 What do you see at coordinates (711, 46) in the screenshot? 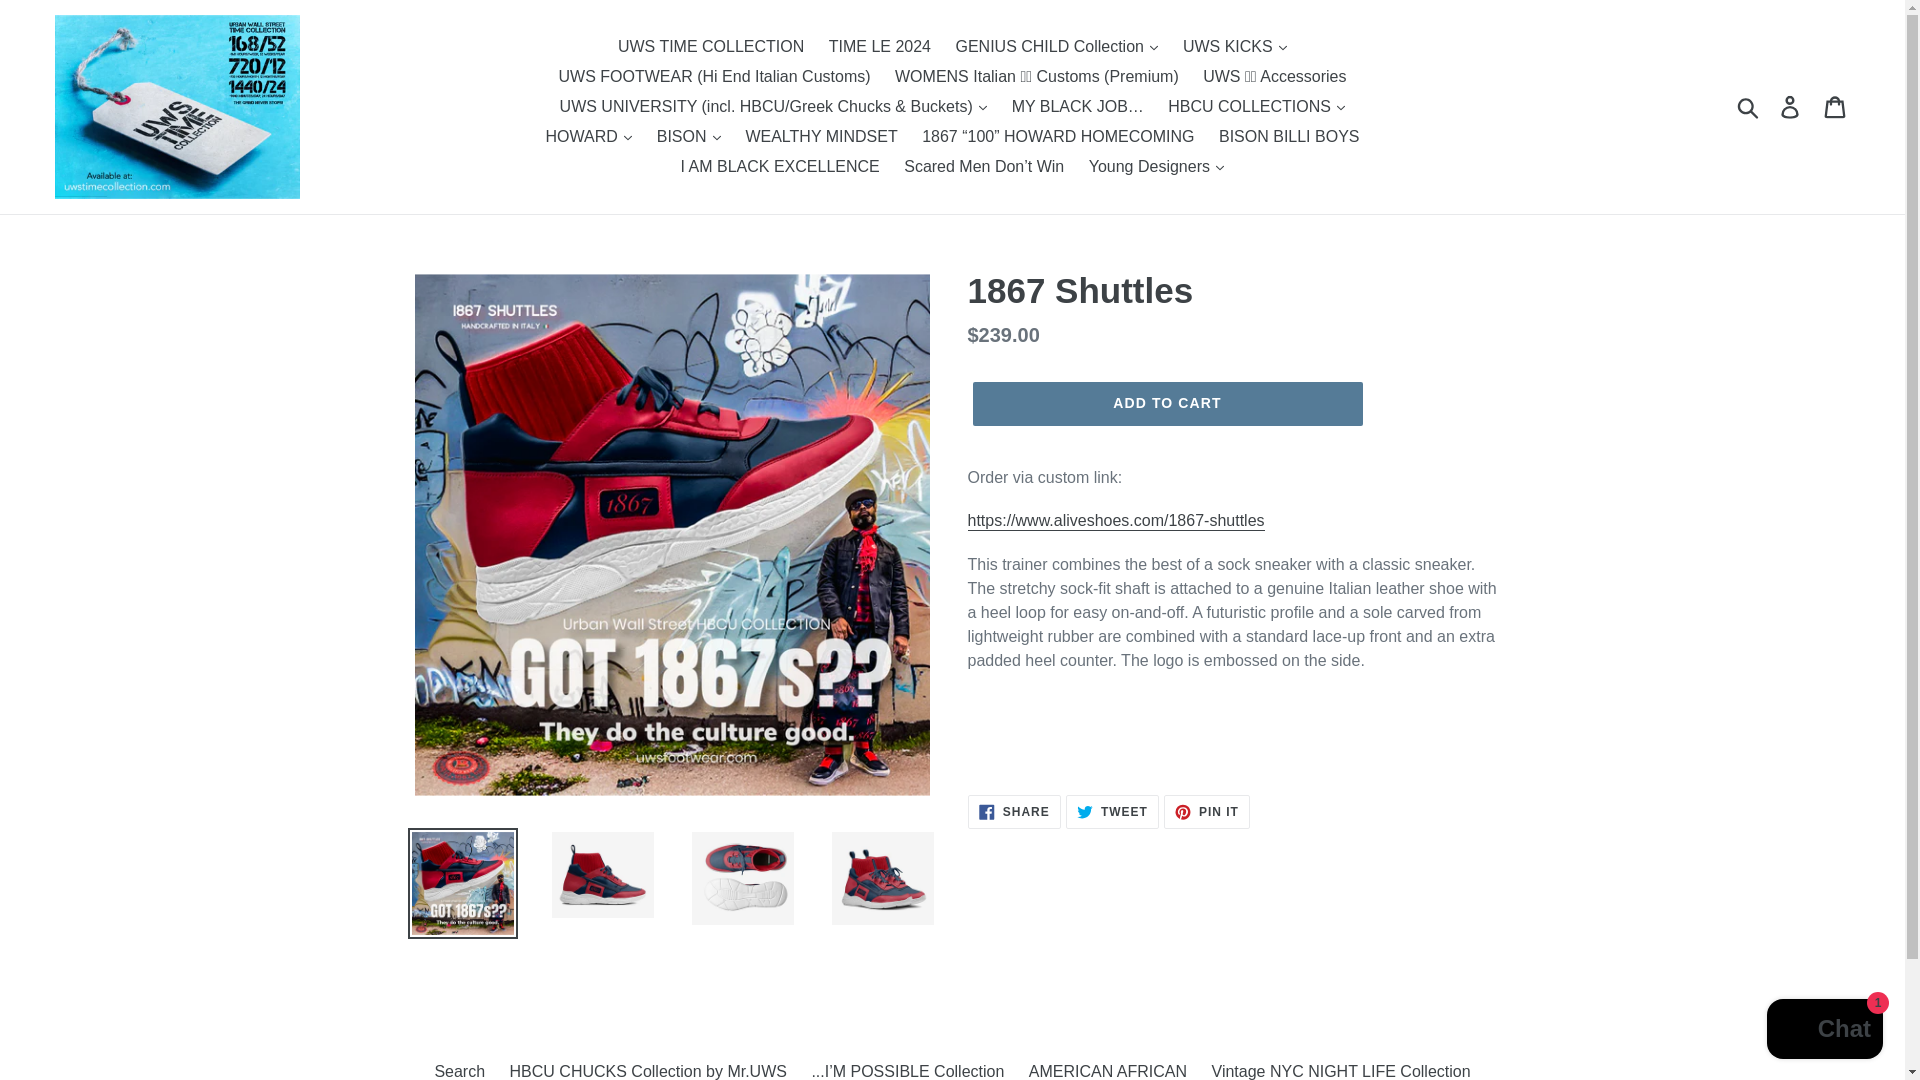
I see `UWS TIME COLLECTION` at bounding box center [711, 46].